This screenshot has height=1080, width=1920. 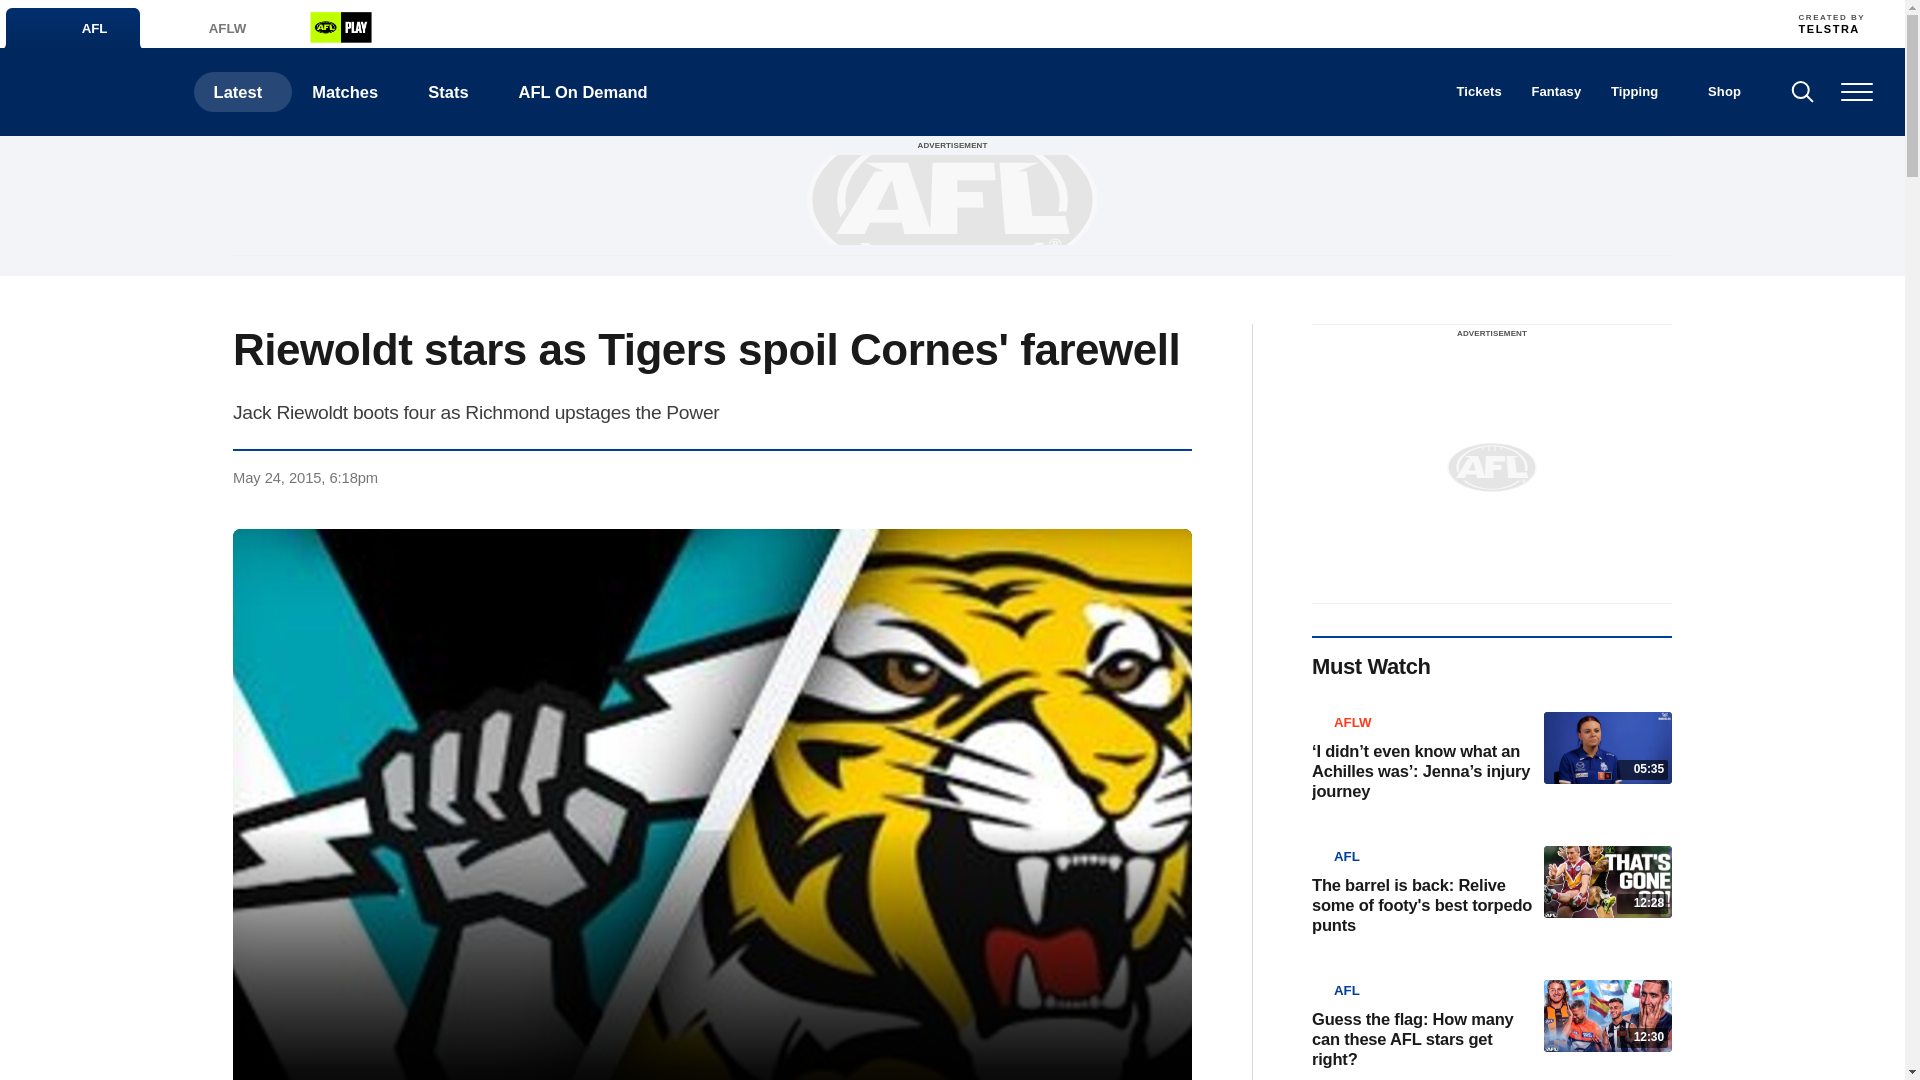 What do you see at coordinates (884, 23) in the screenshot?
I see `Essendon` at bounding box center [884, 23].